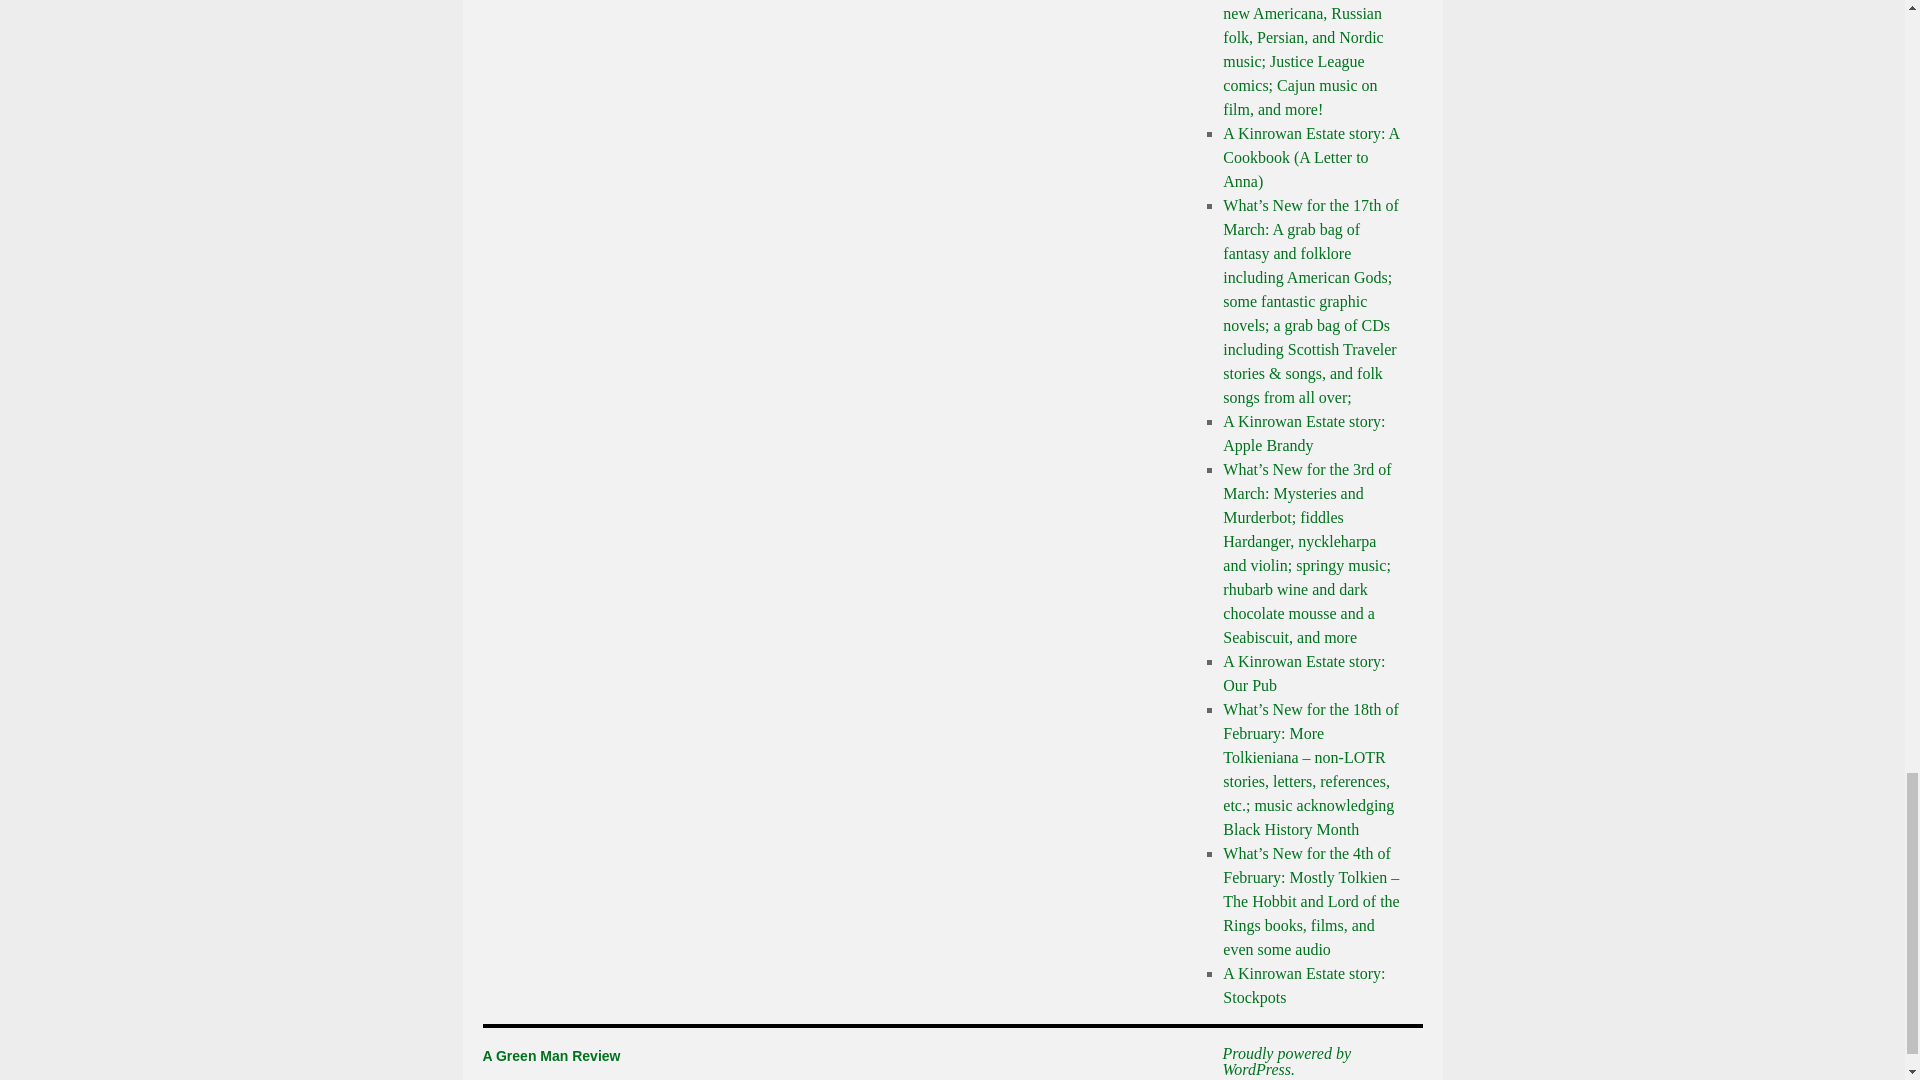 The height and width of the screenshot is (1080, 1920). What do you see at coordinates (1304, 985) in the screenshot?
I see `A Kinrowan Estate story: Stockpots` at bounding box center [1304, 985].